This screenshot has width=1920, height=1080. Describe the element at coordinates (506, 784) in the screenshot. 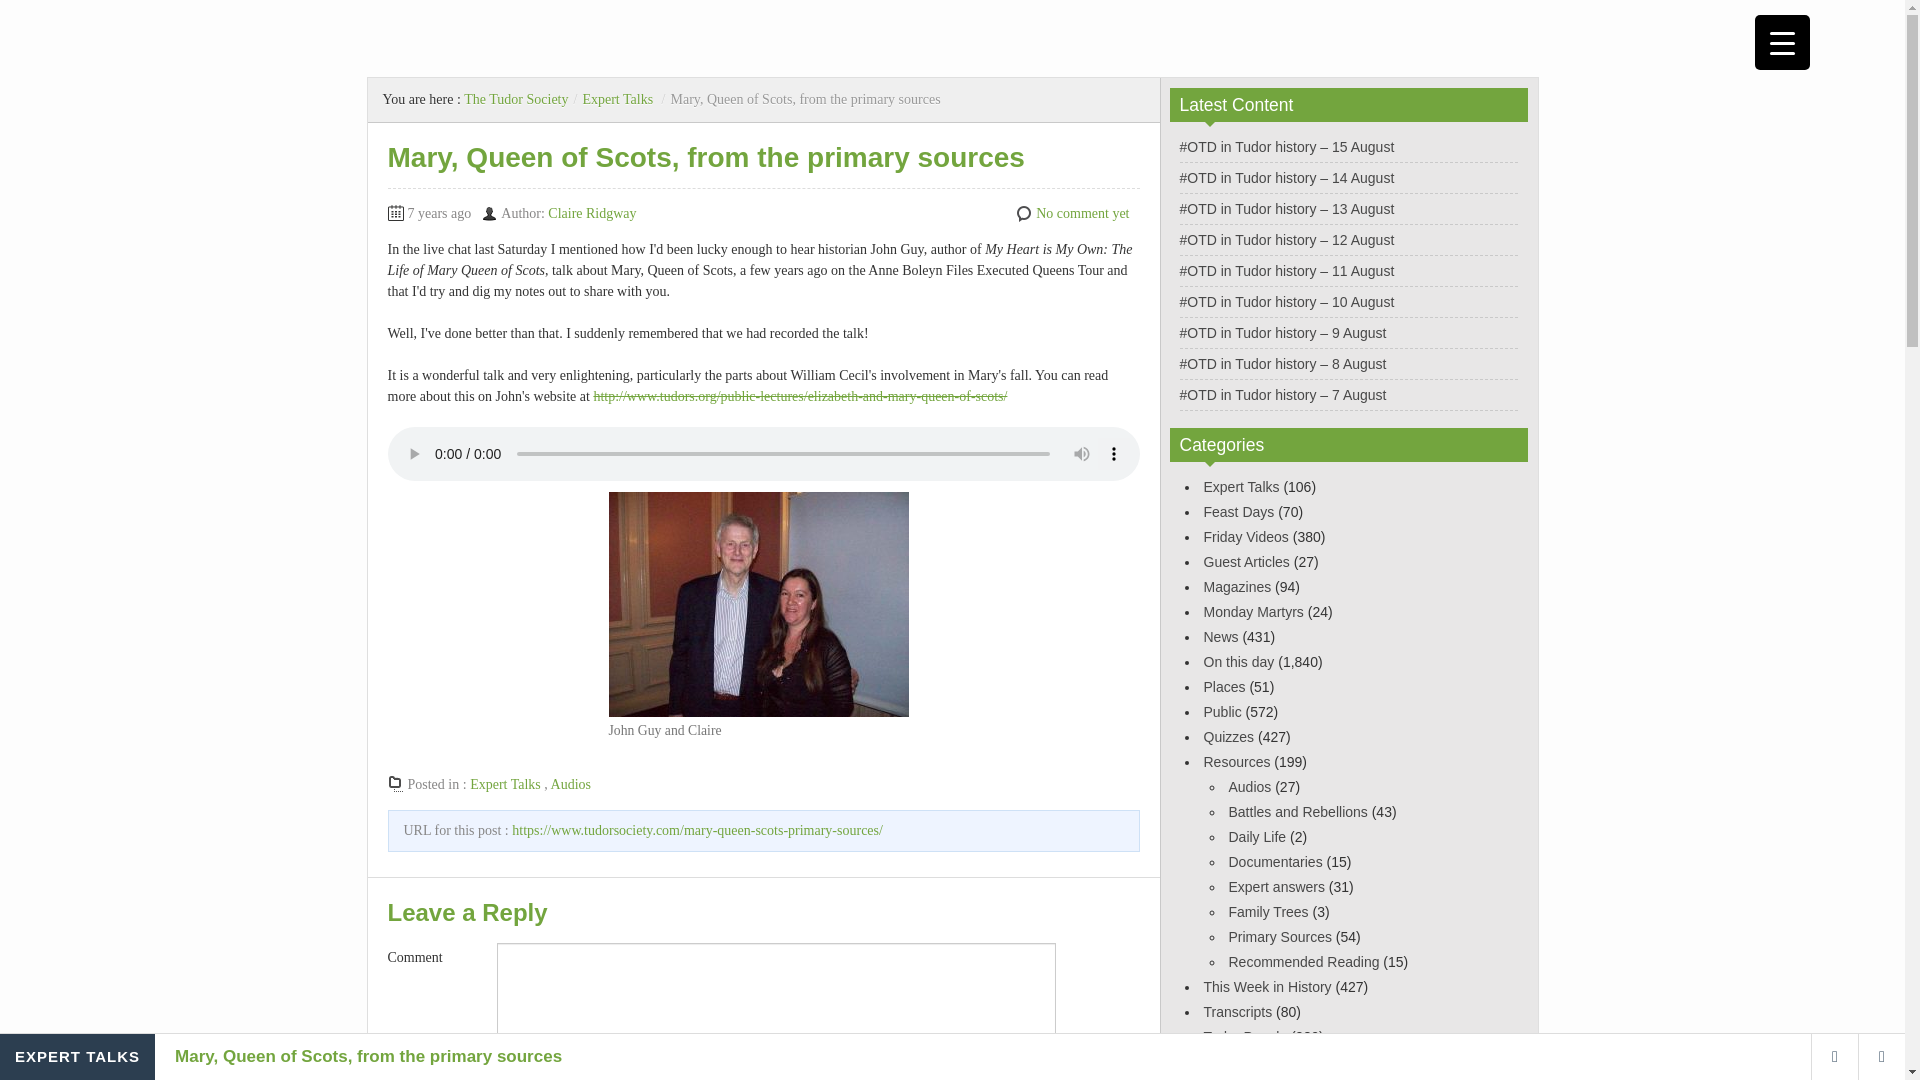

I see `Expert Talks` at that location.